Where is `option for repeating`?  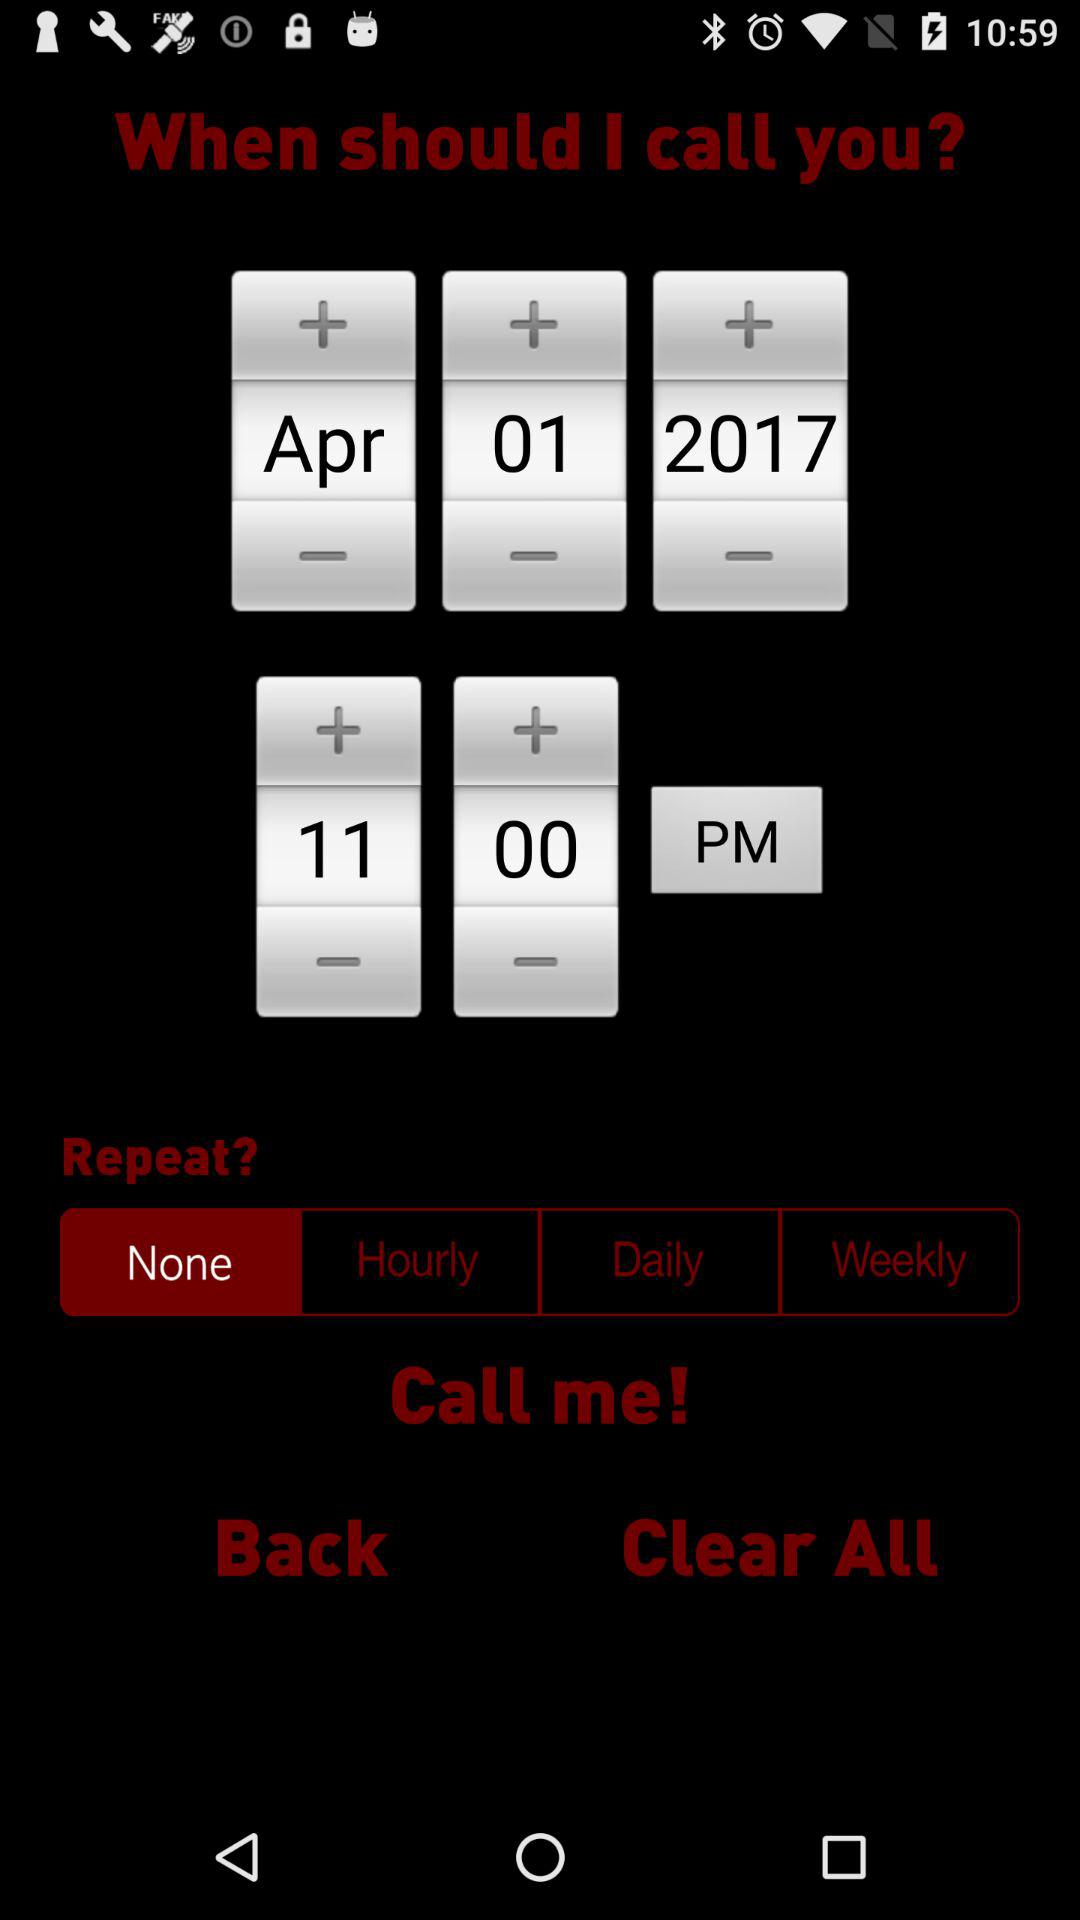
option for repeating is located at coordinates (660, 1262).